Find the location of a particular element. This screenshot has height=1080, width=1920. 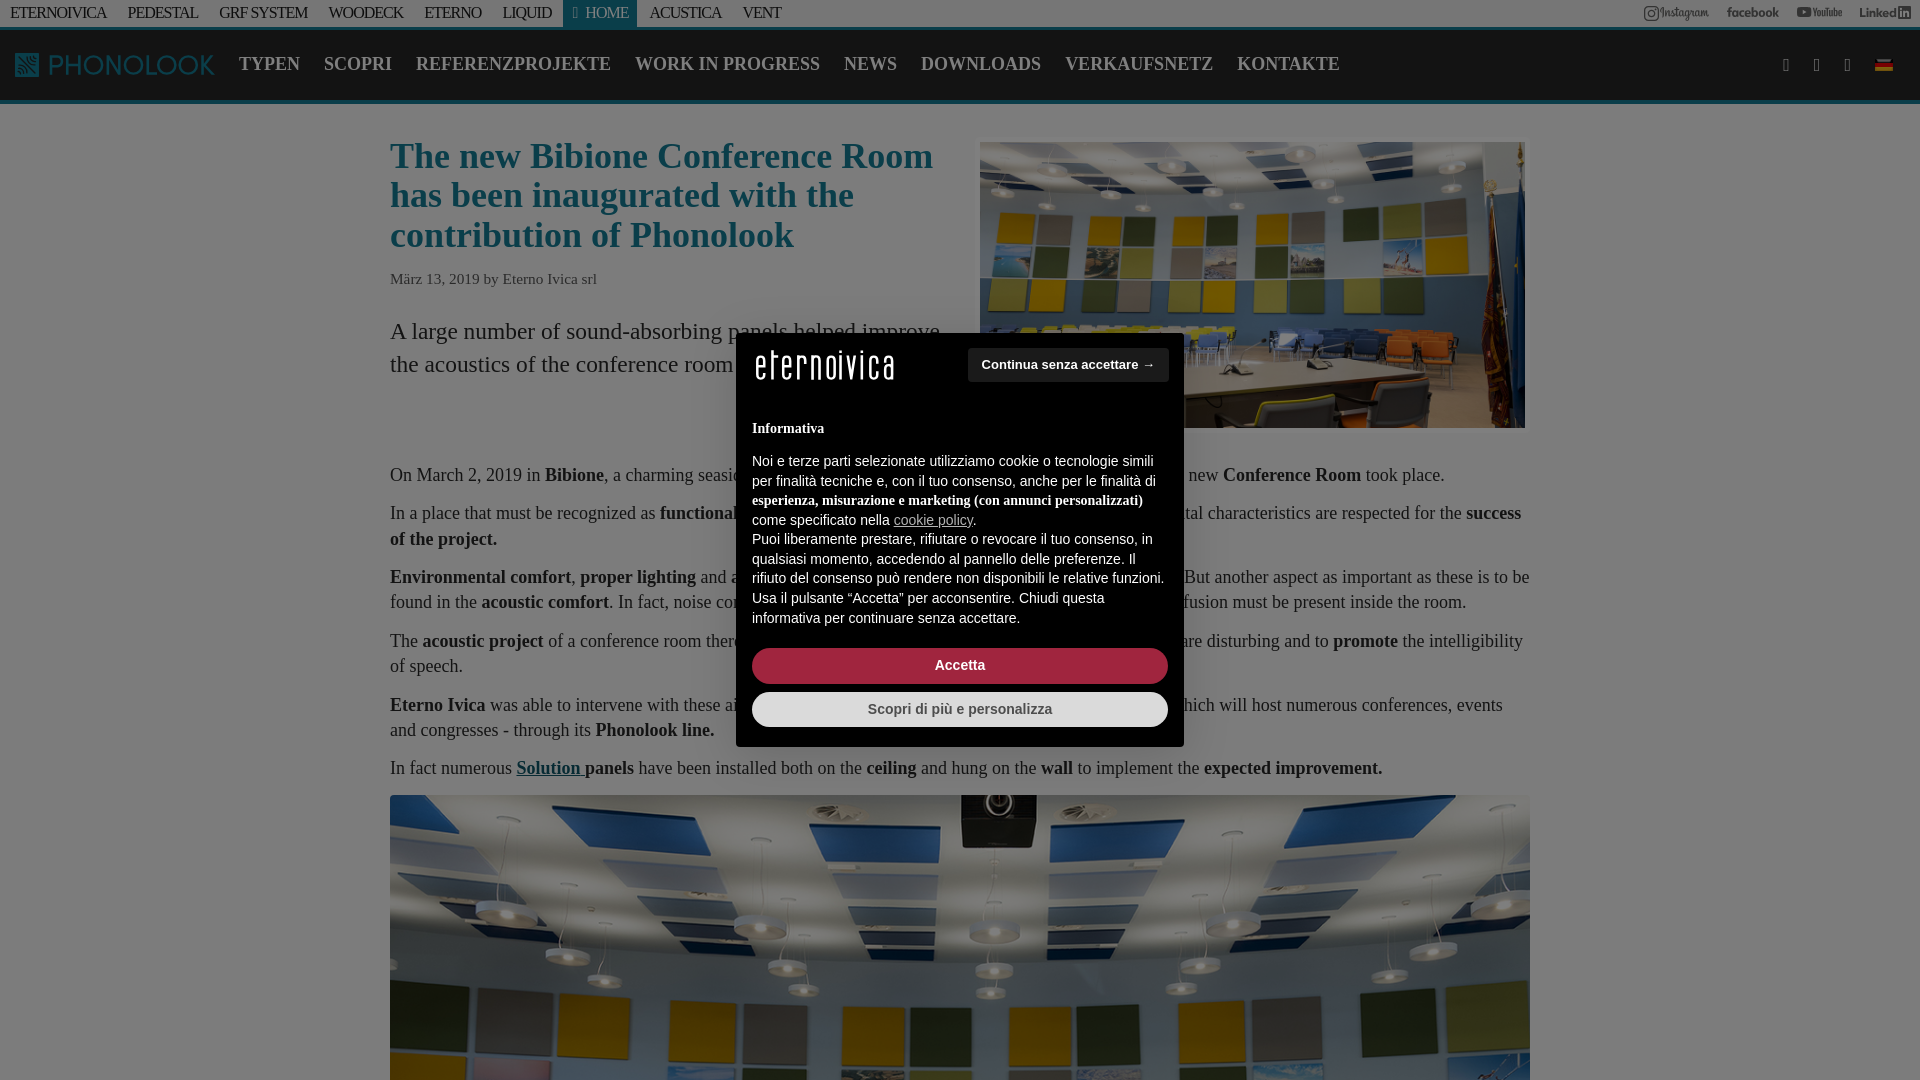

KONTAKTE is located at coordinates (1288, 65).